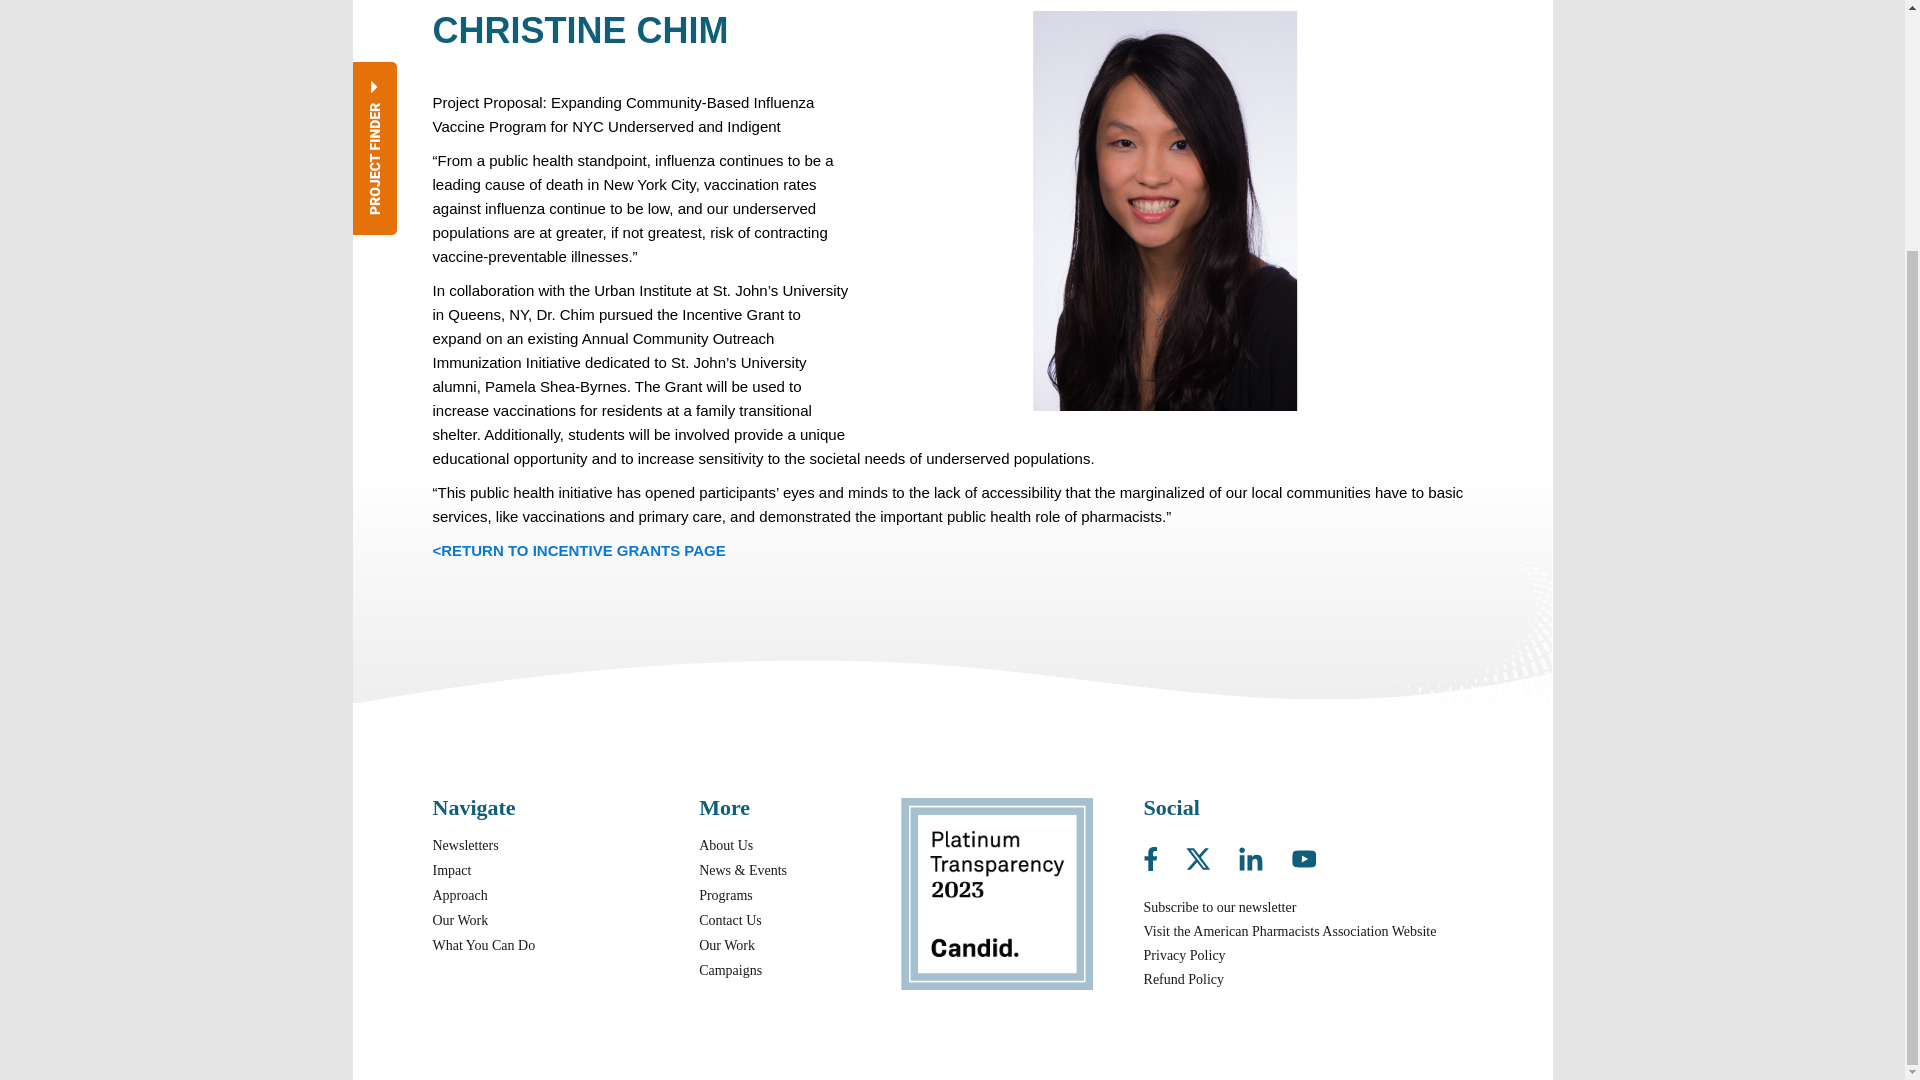  What do you see at coordinates (460, 894) in the screenshot?
I see `Approach` at bounding box center [460, 894].